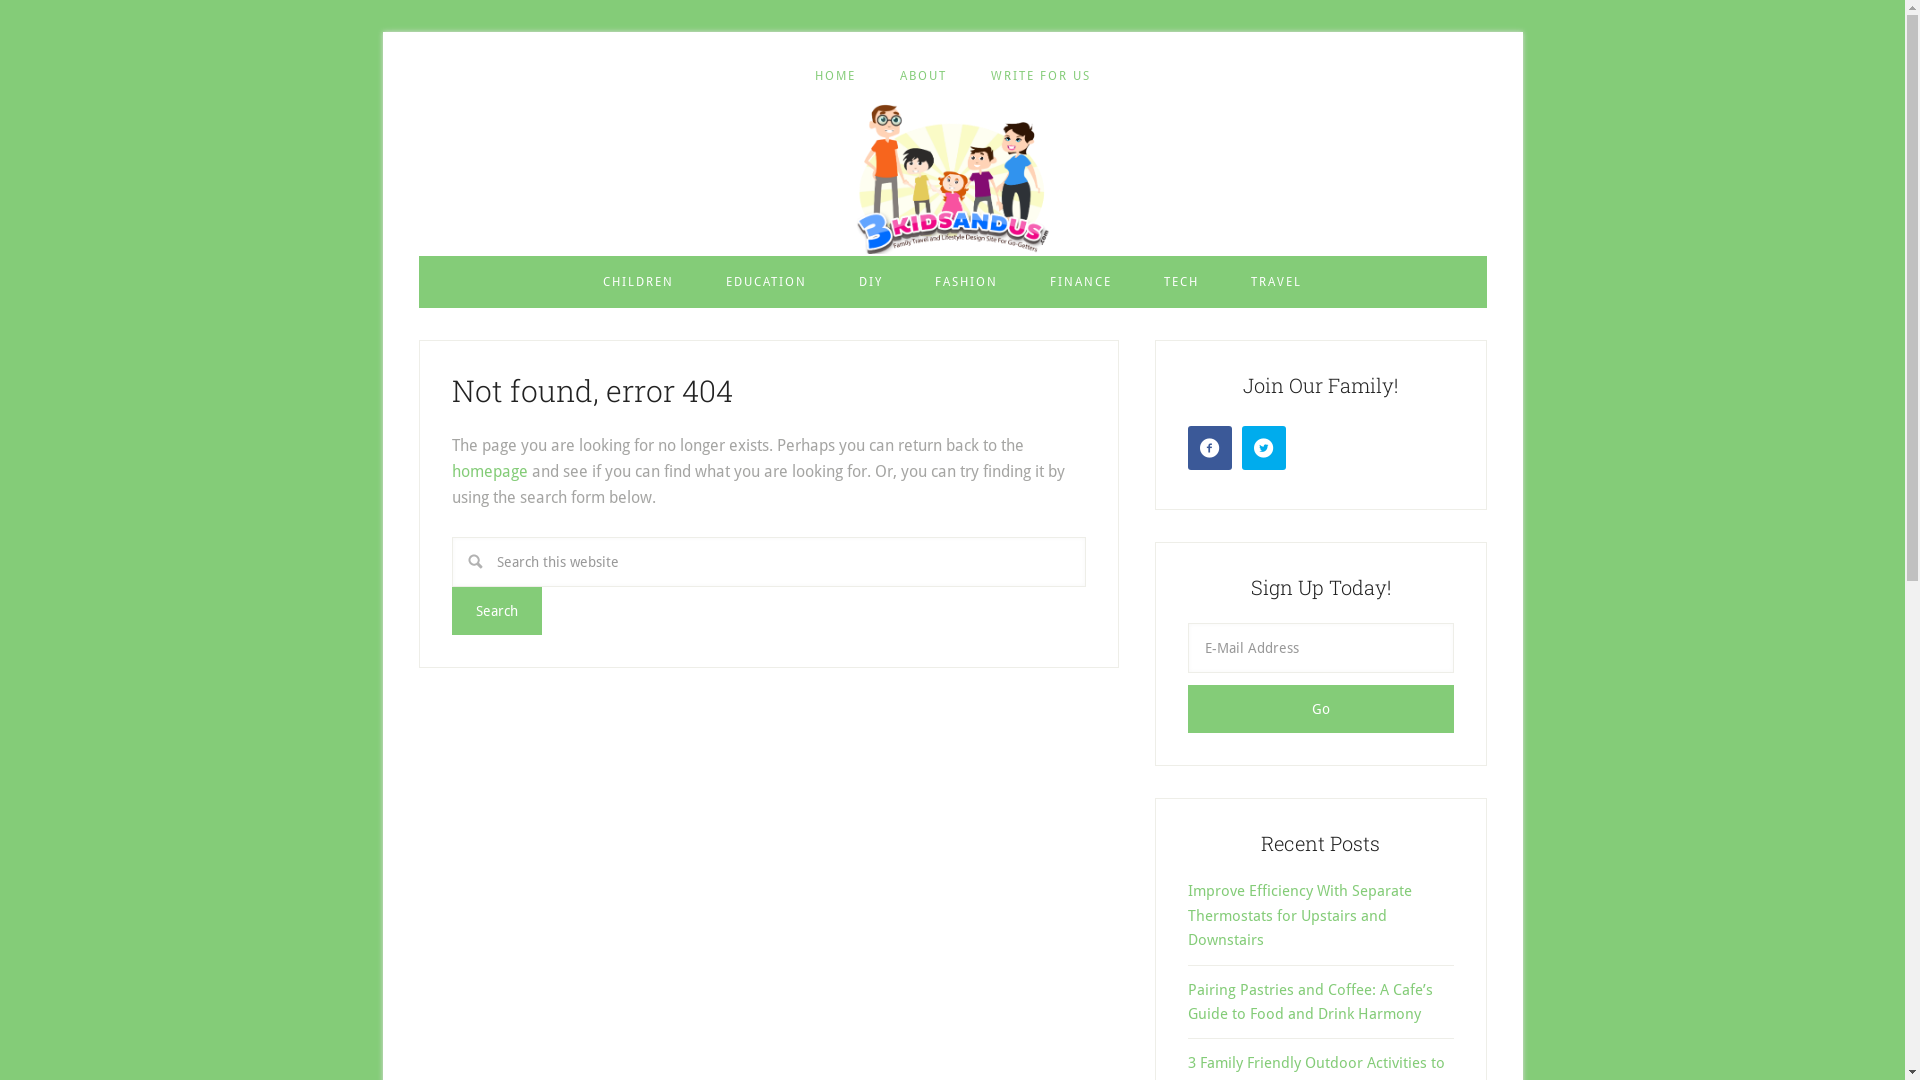  What do you see at coordinates (1040, 76) in the screenshot?
I see `WRITE FOR US` at bounding box center [1040, 76].